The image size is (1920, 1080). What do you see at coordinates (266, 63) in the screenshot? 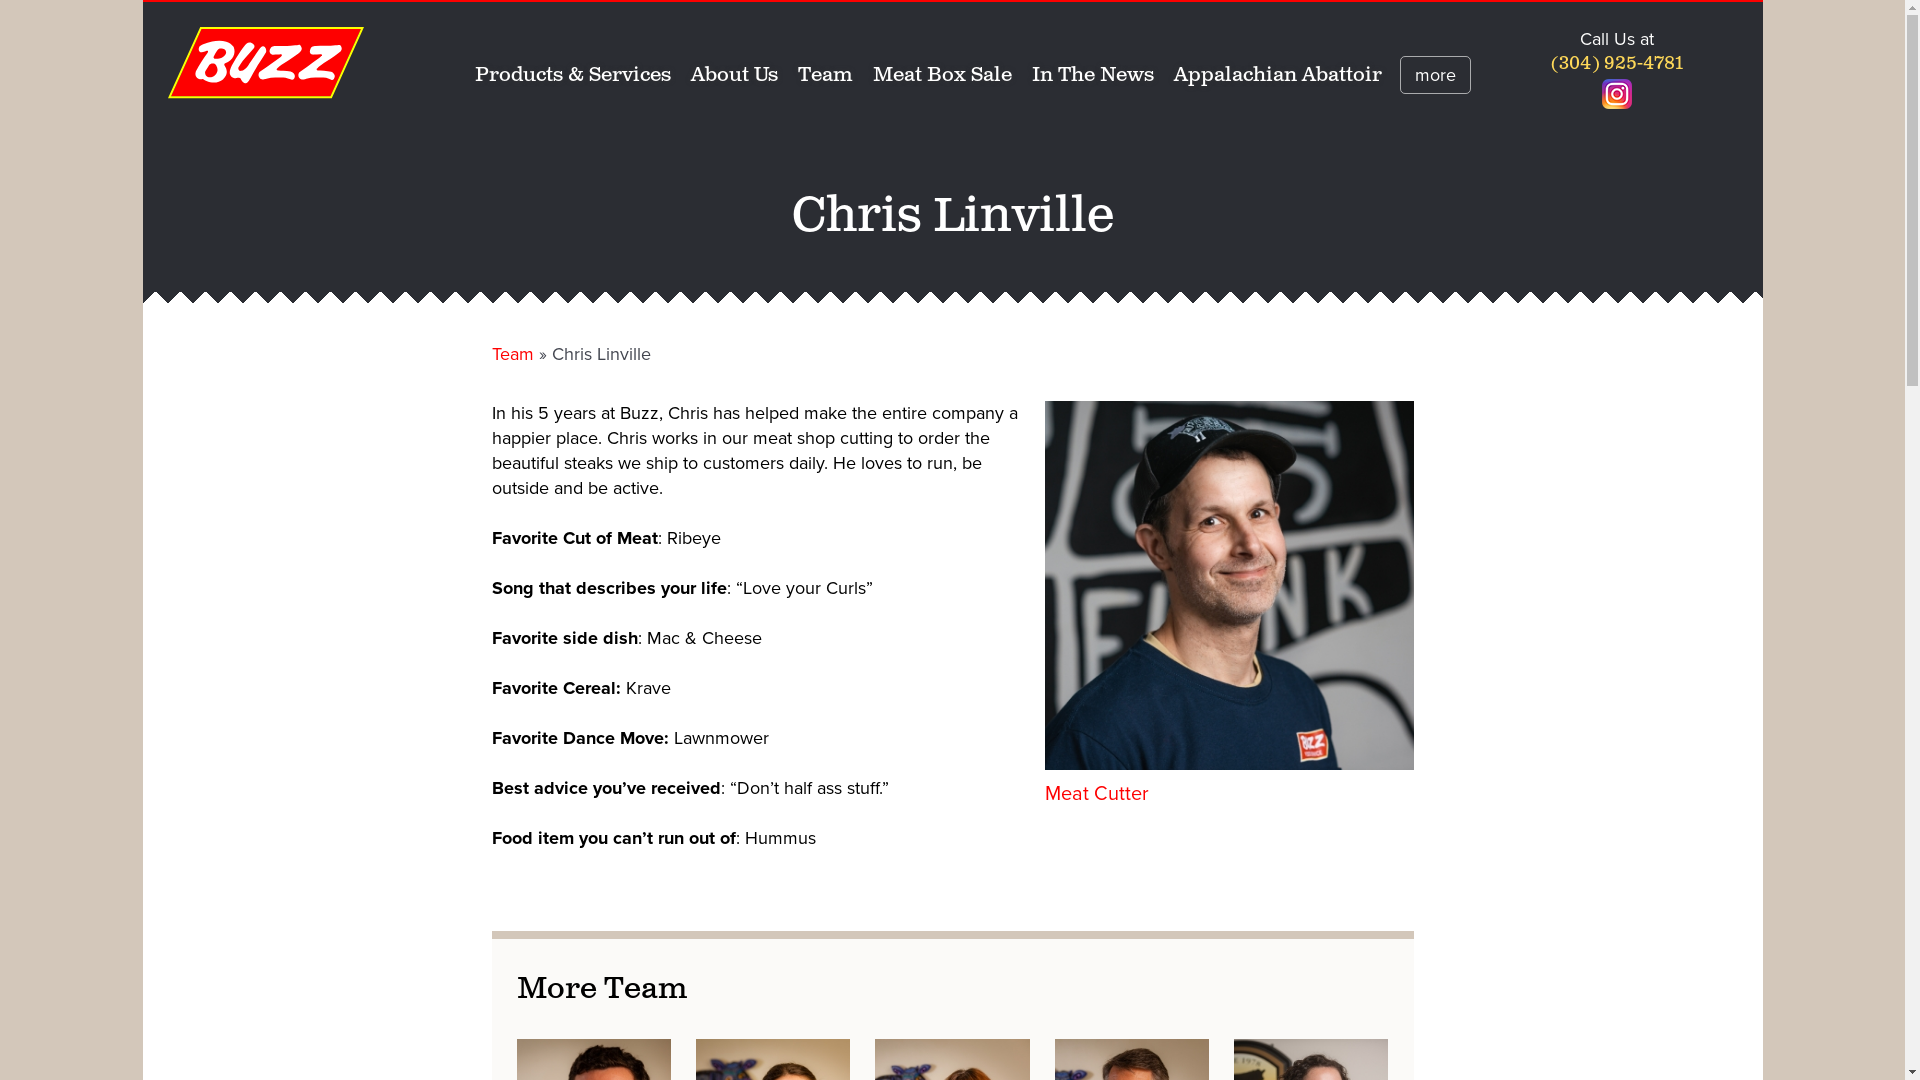
I see `Buzz Food Service` at bounding box center [266, 63].